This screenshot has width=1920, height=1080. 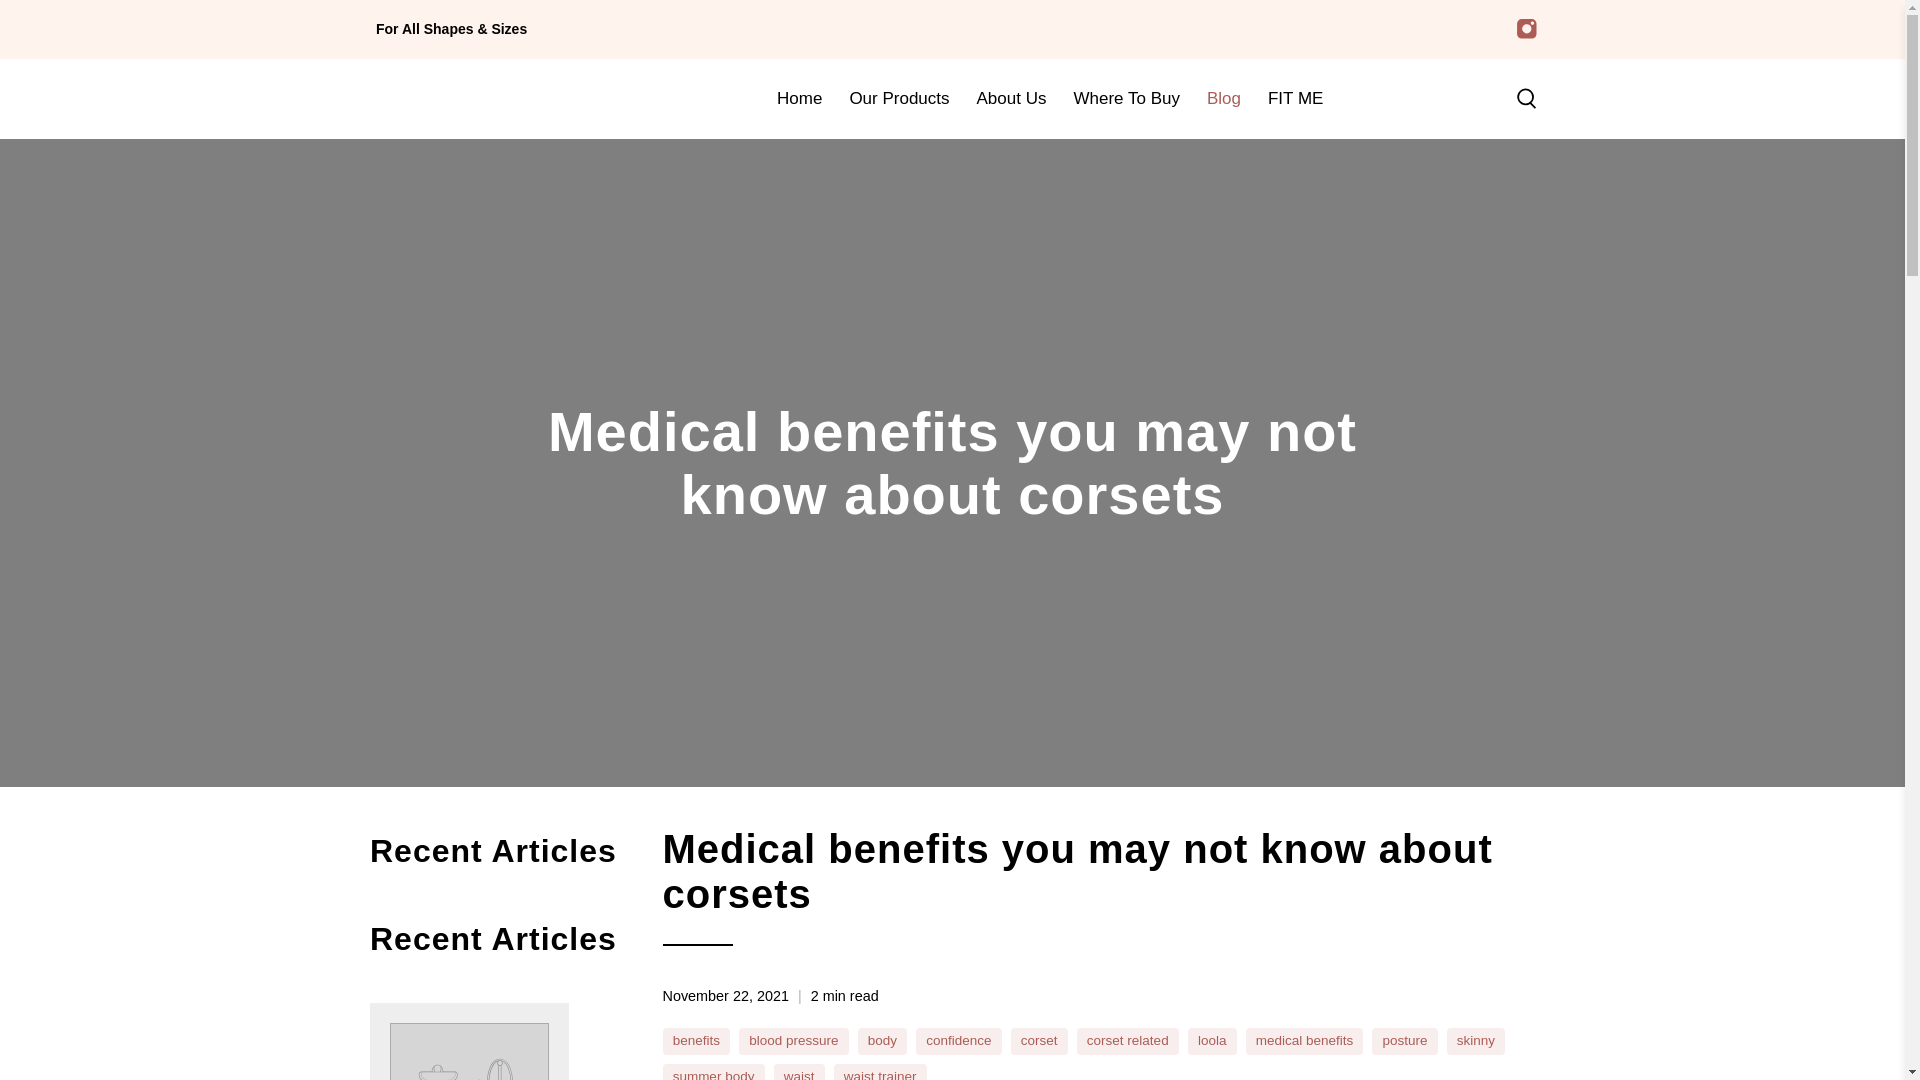 I want to click on LOOLA BLOG tagged medical benefits, so click(x=1304, y=1040).